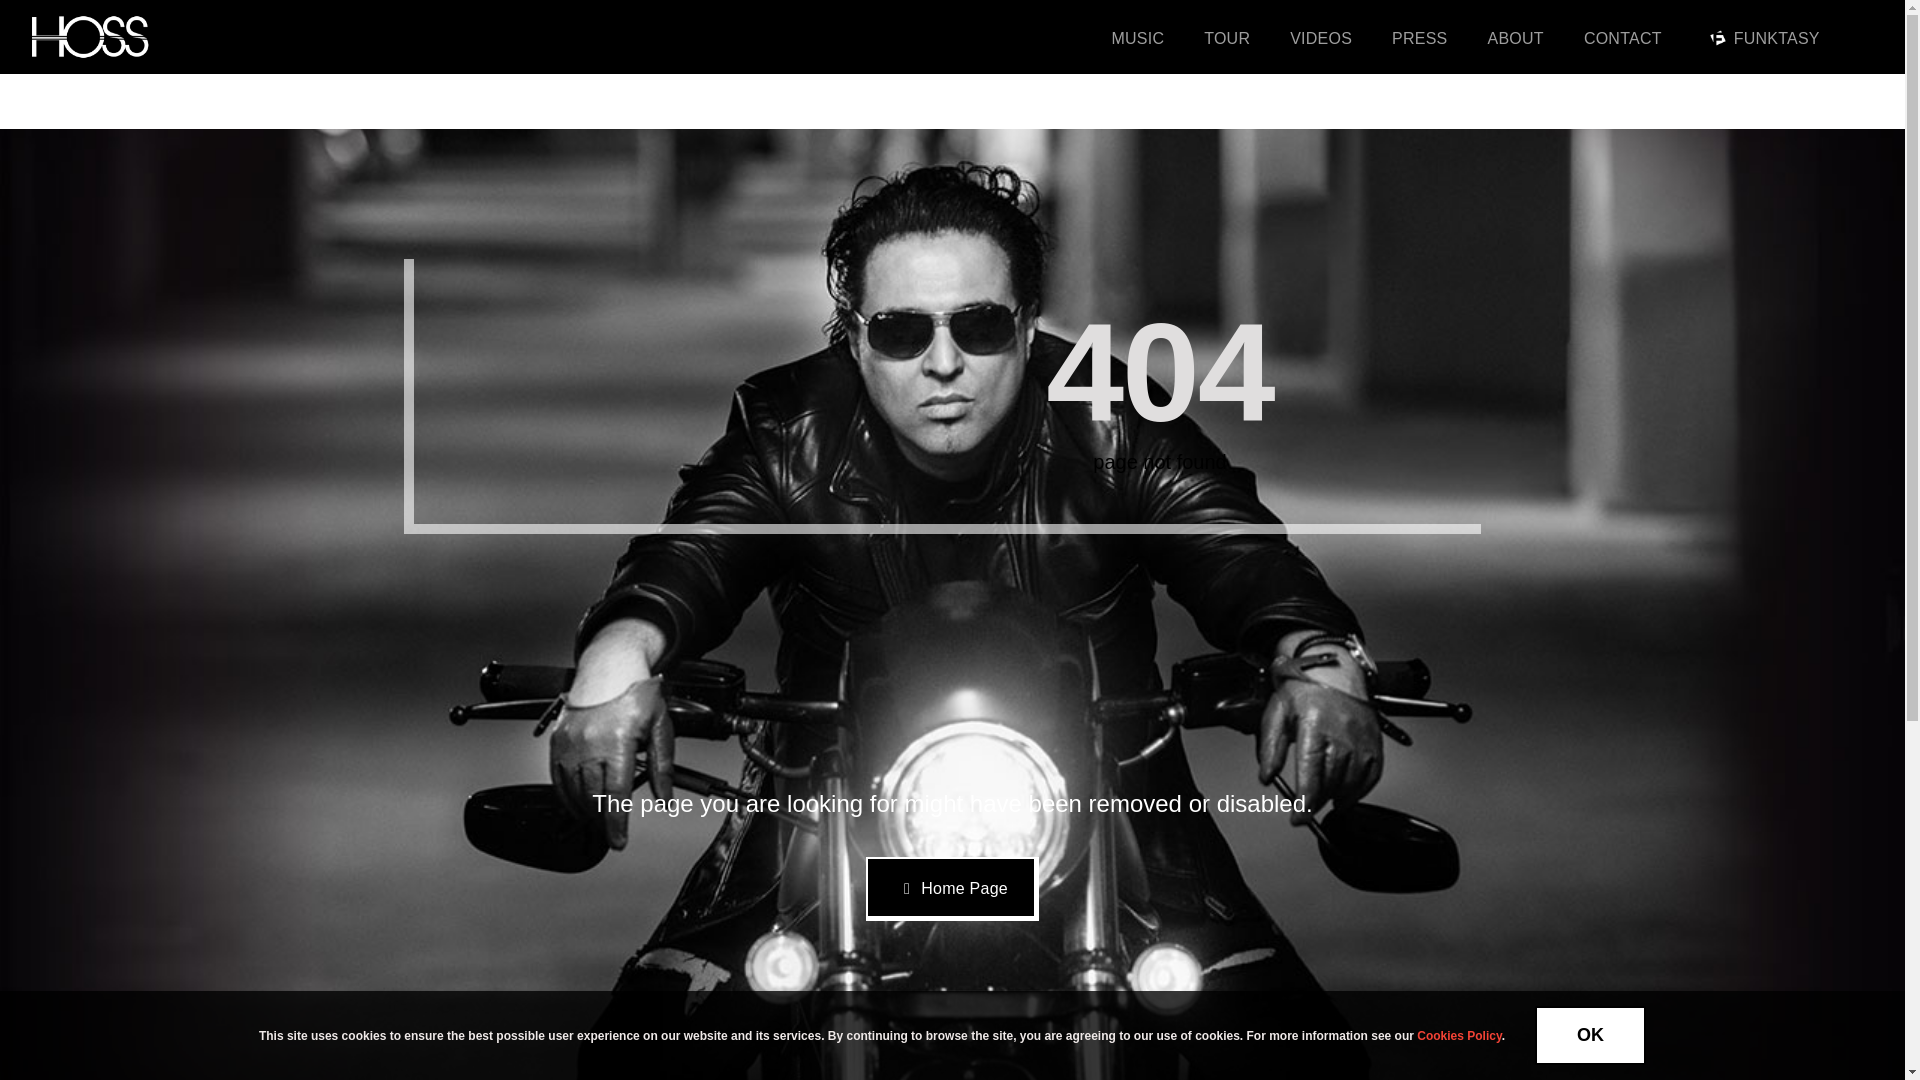 Image resolution: width=1920 pixels, height=1080 pixels. What do you see at coordinates (1458, 1035) in the screenshot?
I see `Cookies Policy` at bounding box center [1458, 1035].